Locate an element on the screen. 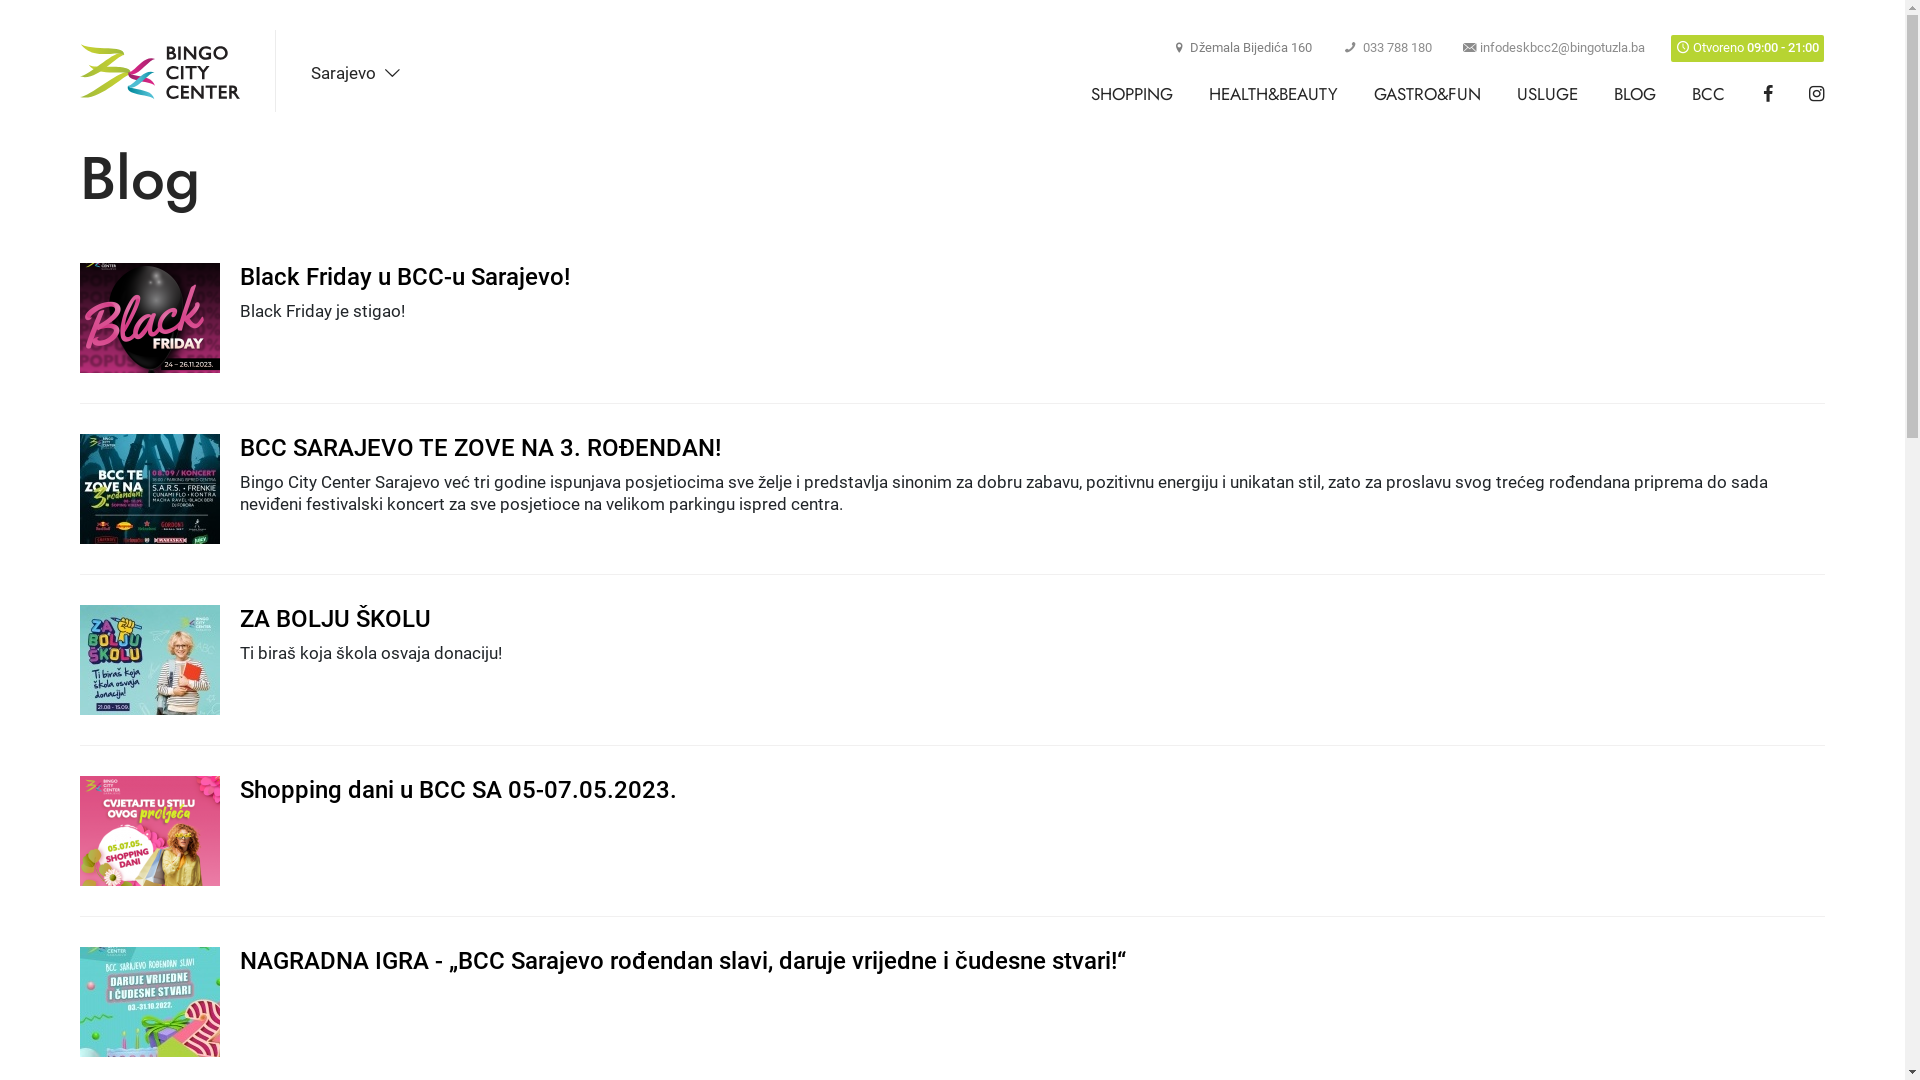 Image resolution: width=1920 pixels, height=1080 pixels. Shopping dani u BCC SA 05-07.05.2023. is located at coordinates (952, 790).